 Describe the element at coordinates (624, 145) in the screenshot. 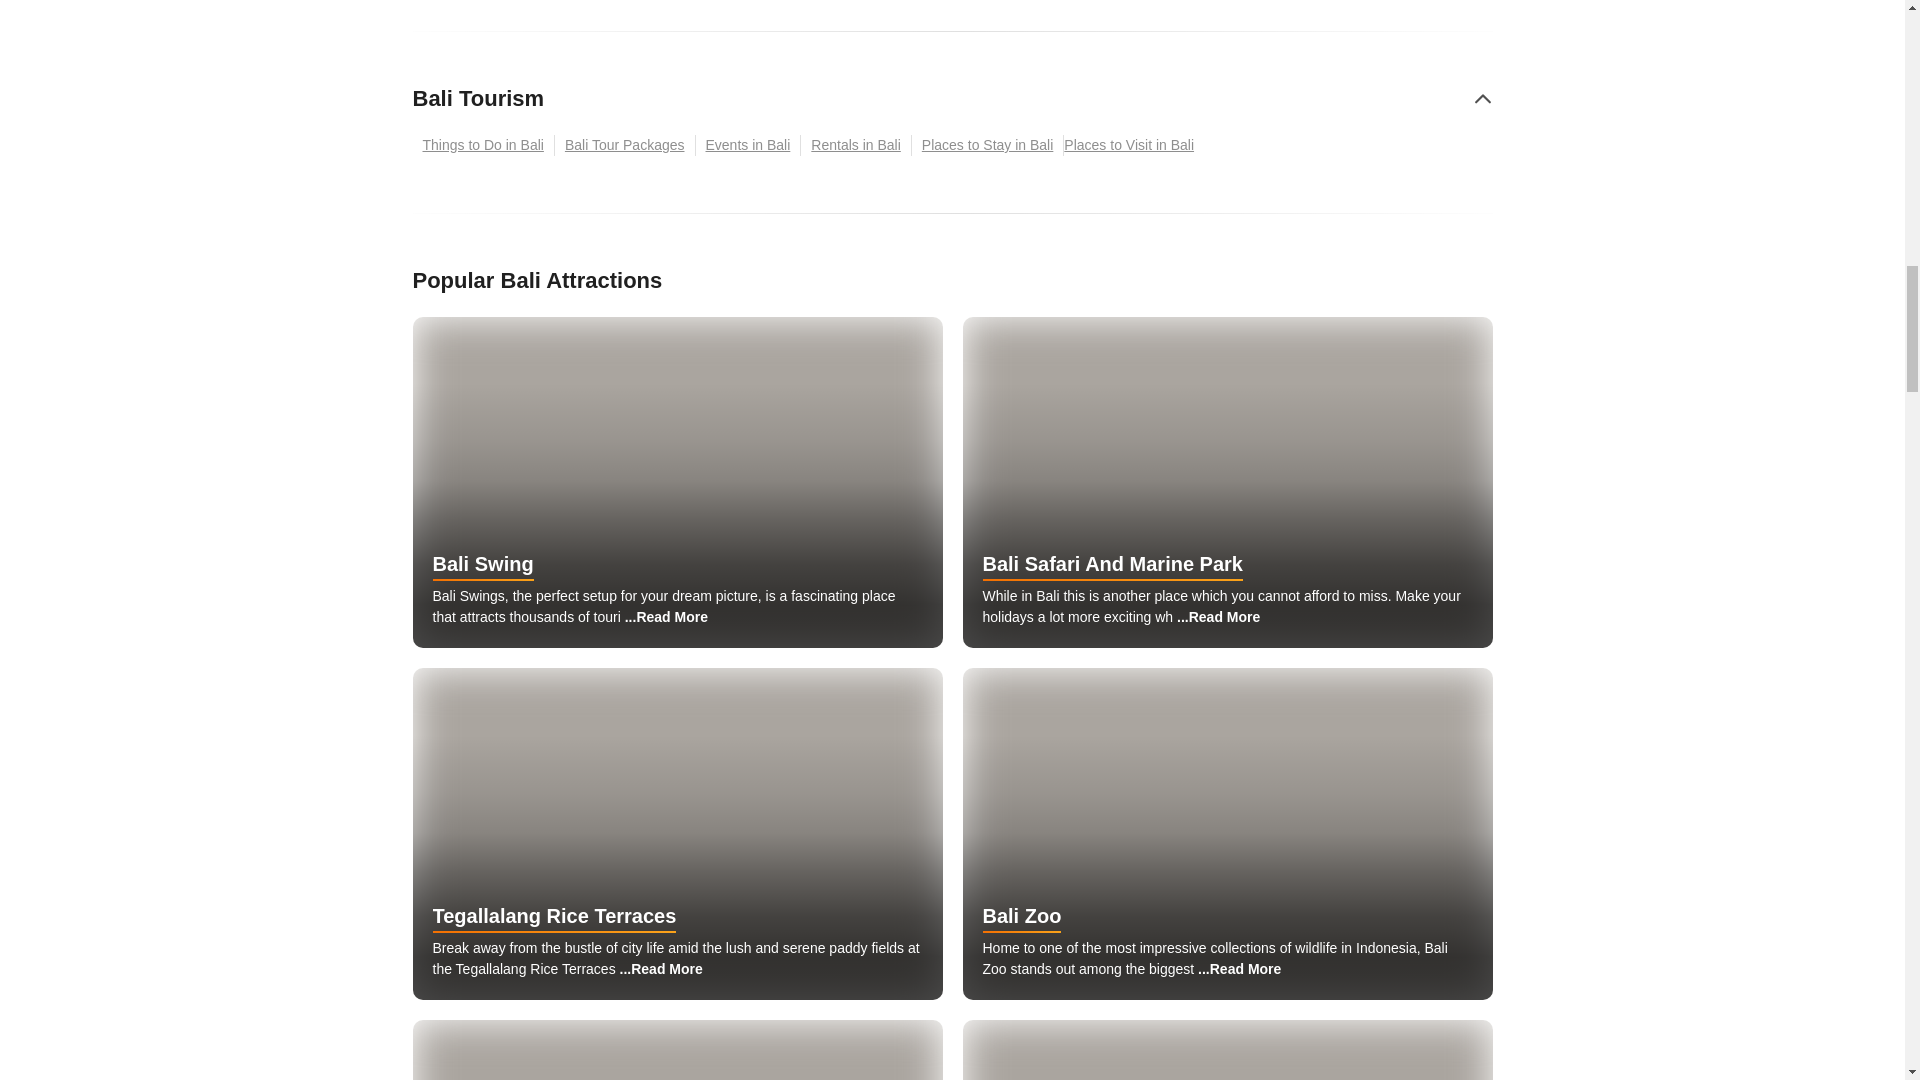

I see `Bali Tour Packages` at that location.